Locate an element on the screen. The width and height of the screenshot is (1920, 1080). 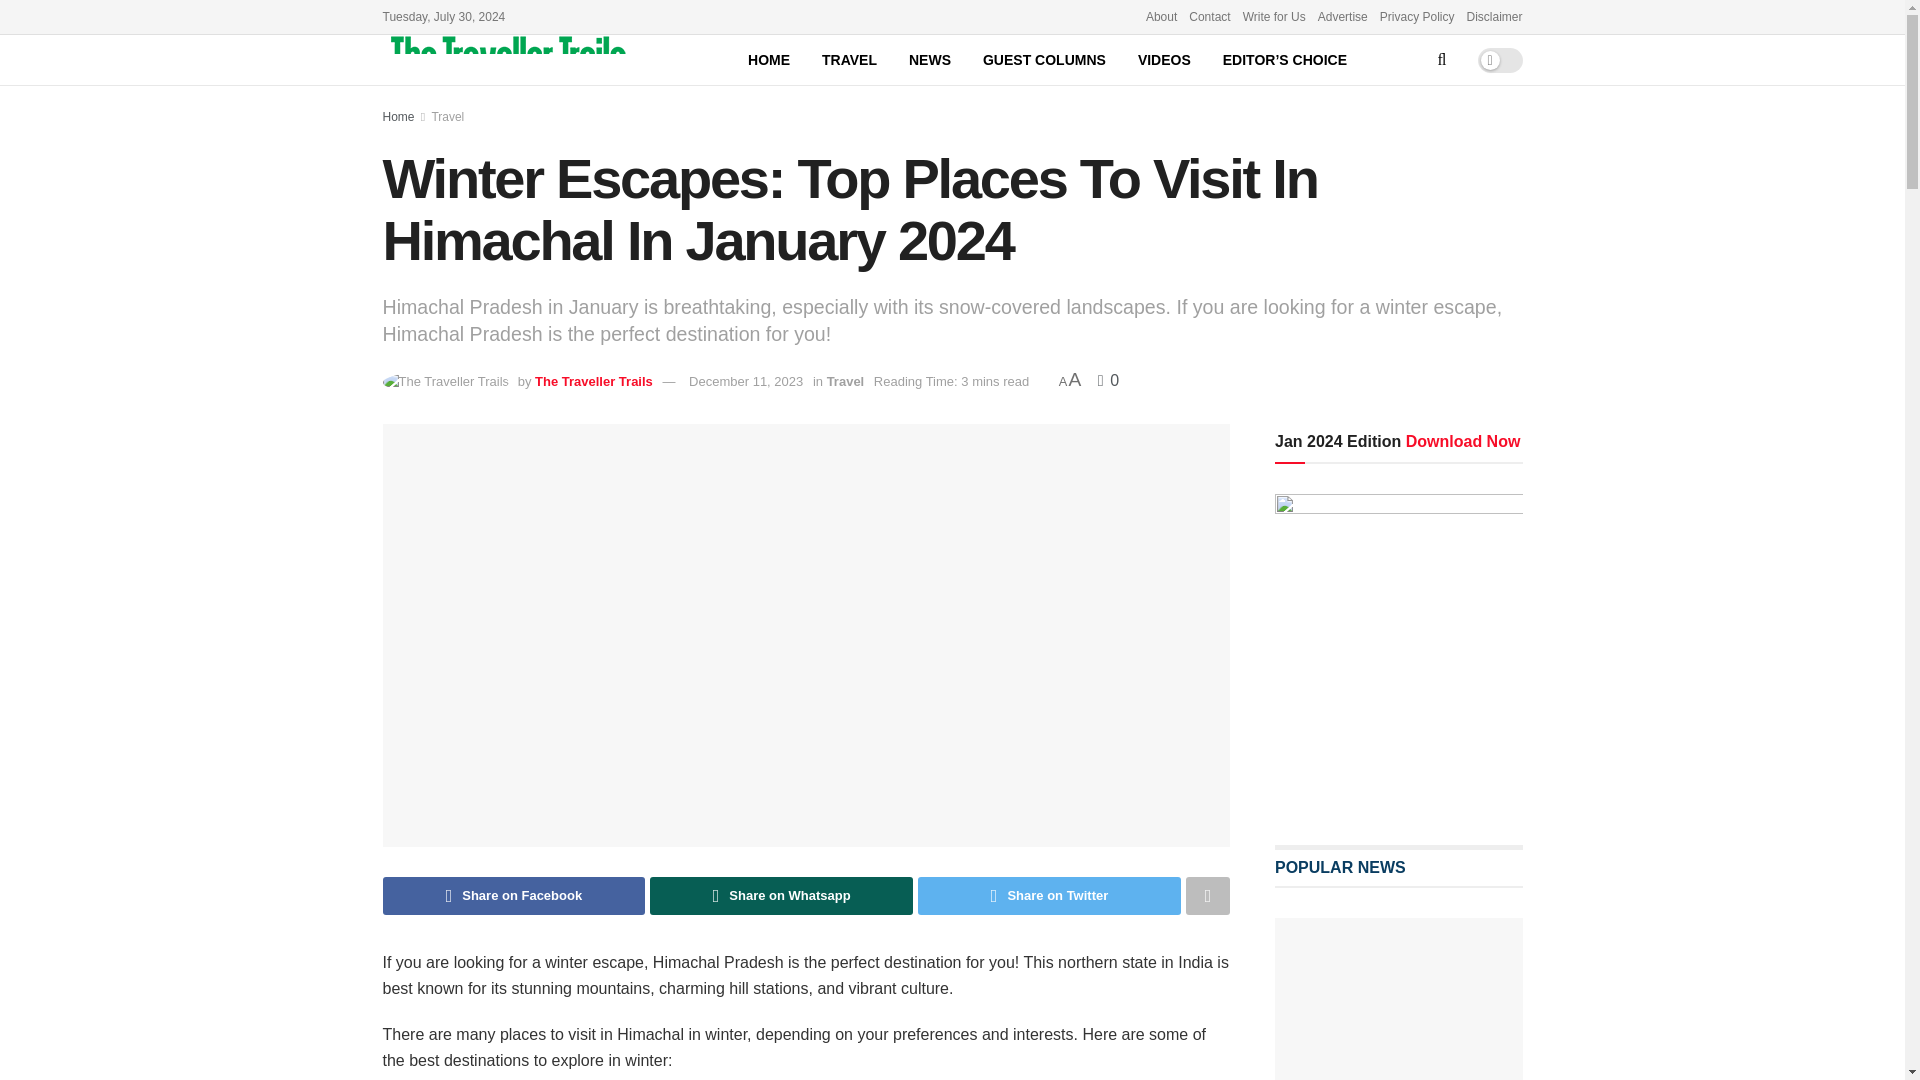
Travel is located at coordinates (846, 380).